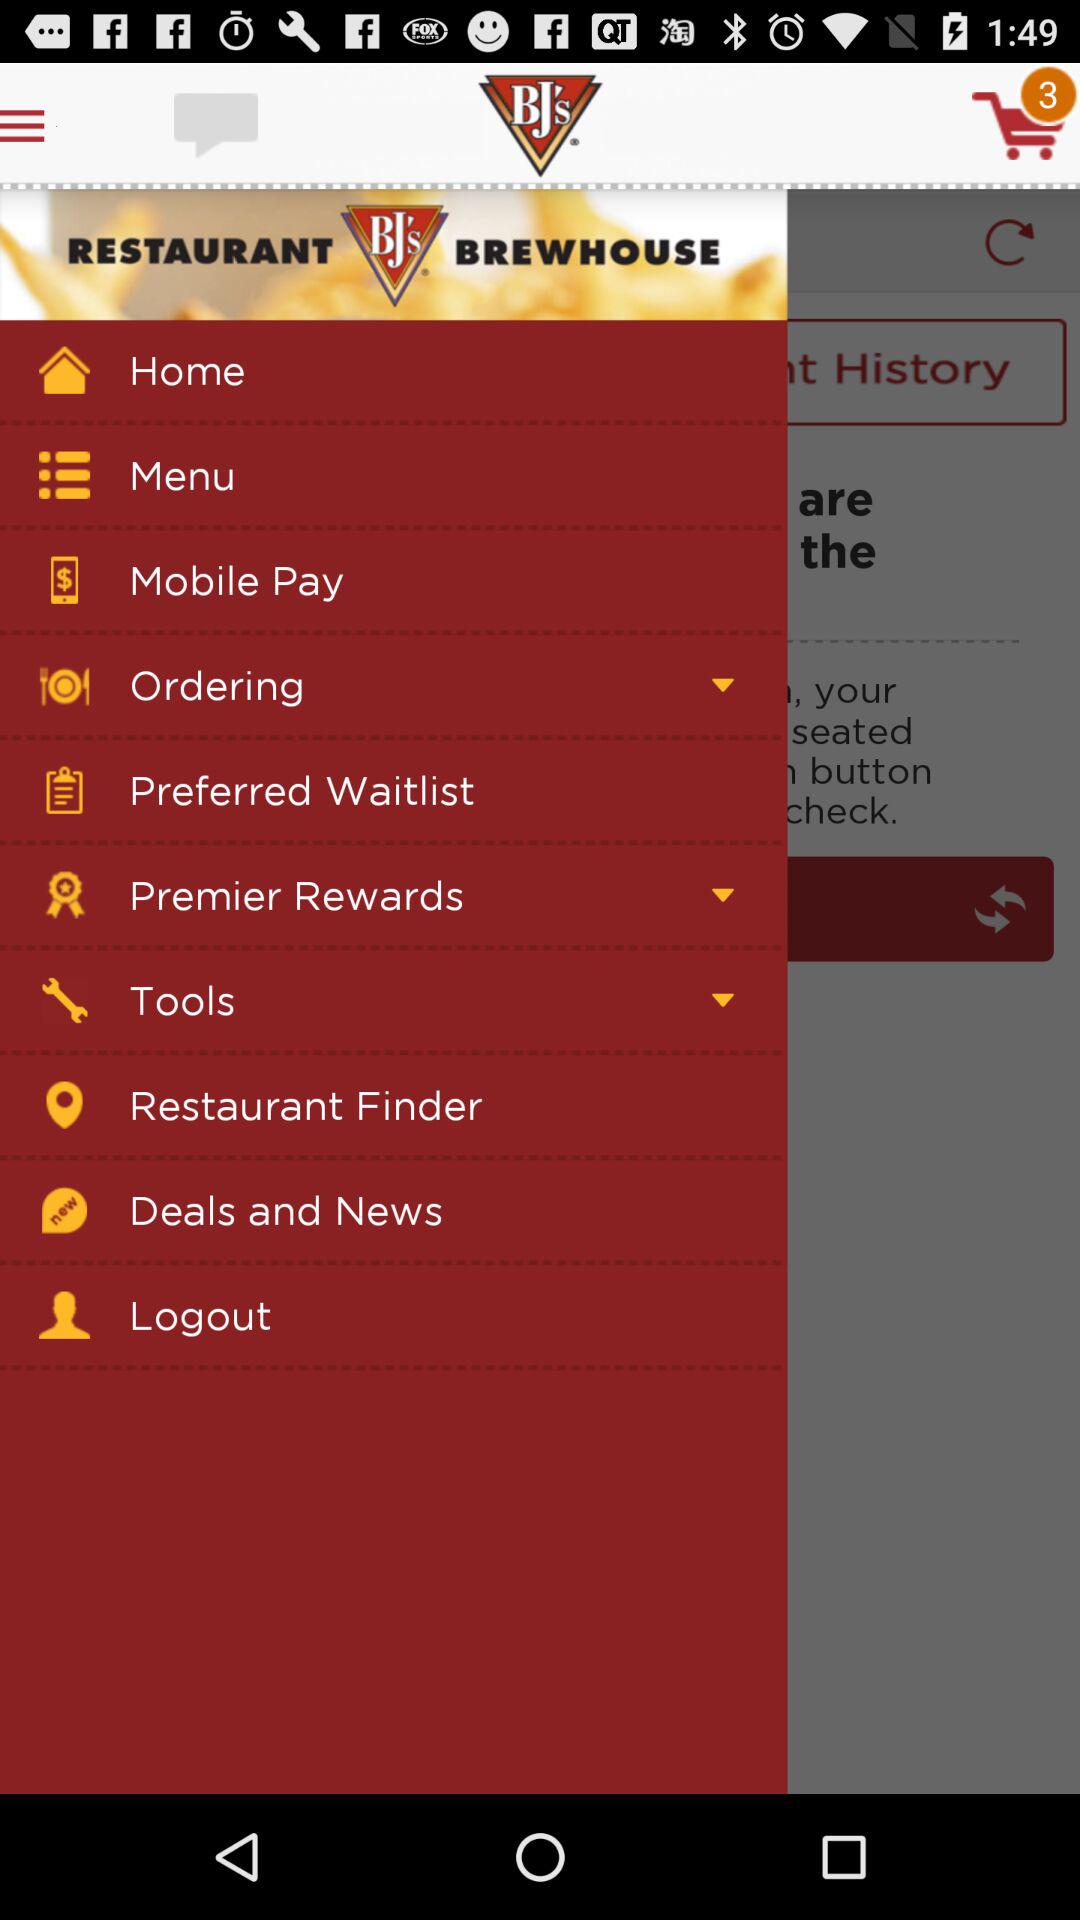  Describe the element at coordinates (65, 895) in the screenshot. I see `select rewards icon which is before premier ewards on the pae` at that location.